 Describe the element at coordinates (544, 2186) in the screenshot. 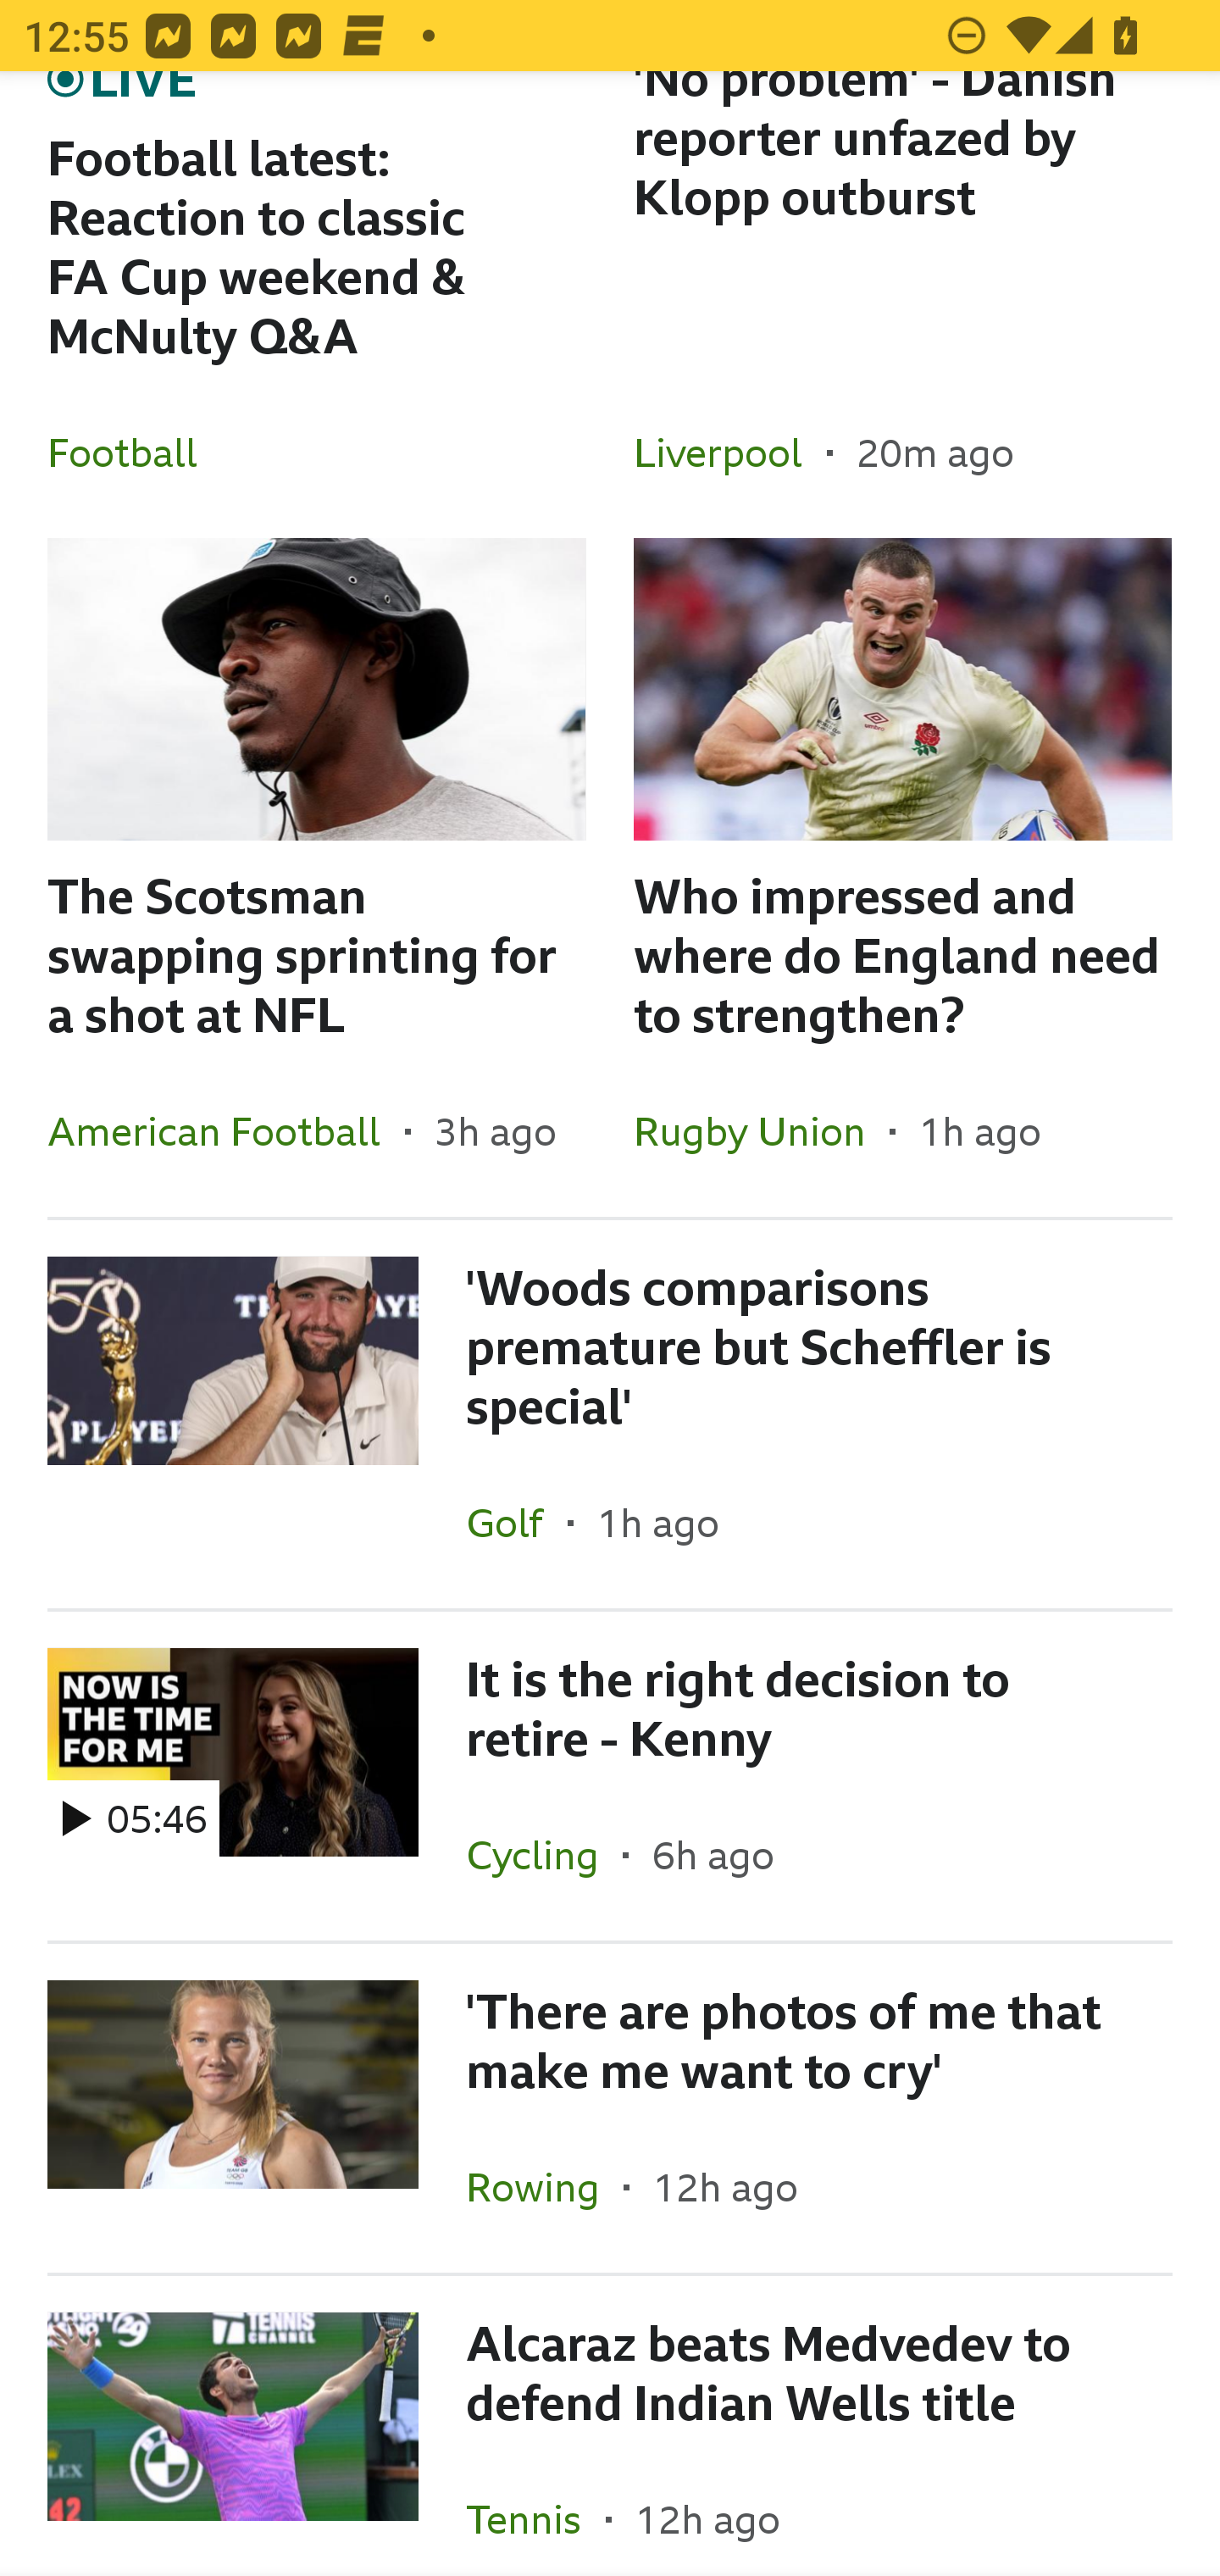

I see `Rowing In the section Rowing` at that location.